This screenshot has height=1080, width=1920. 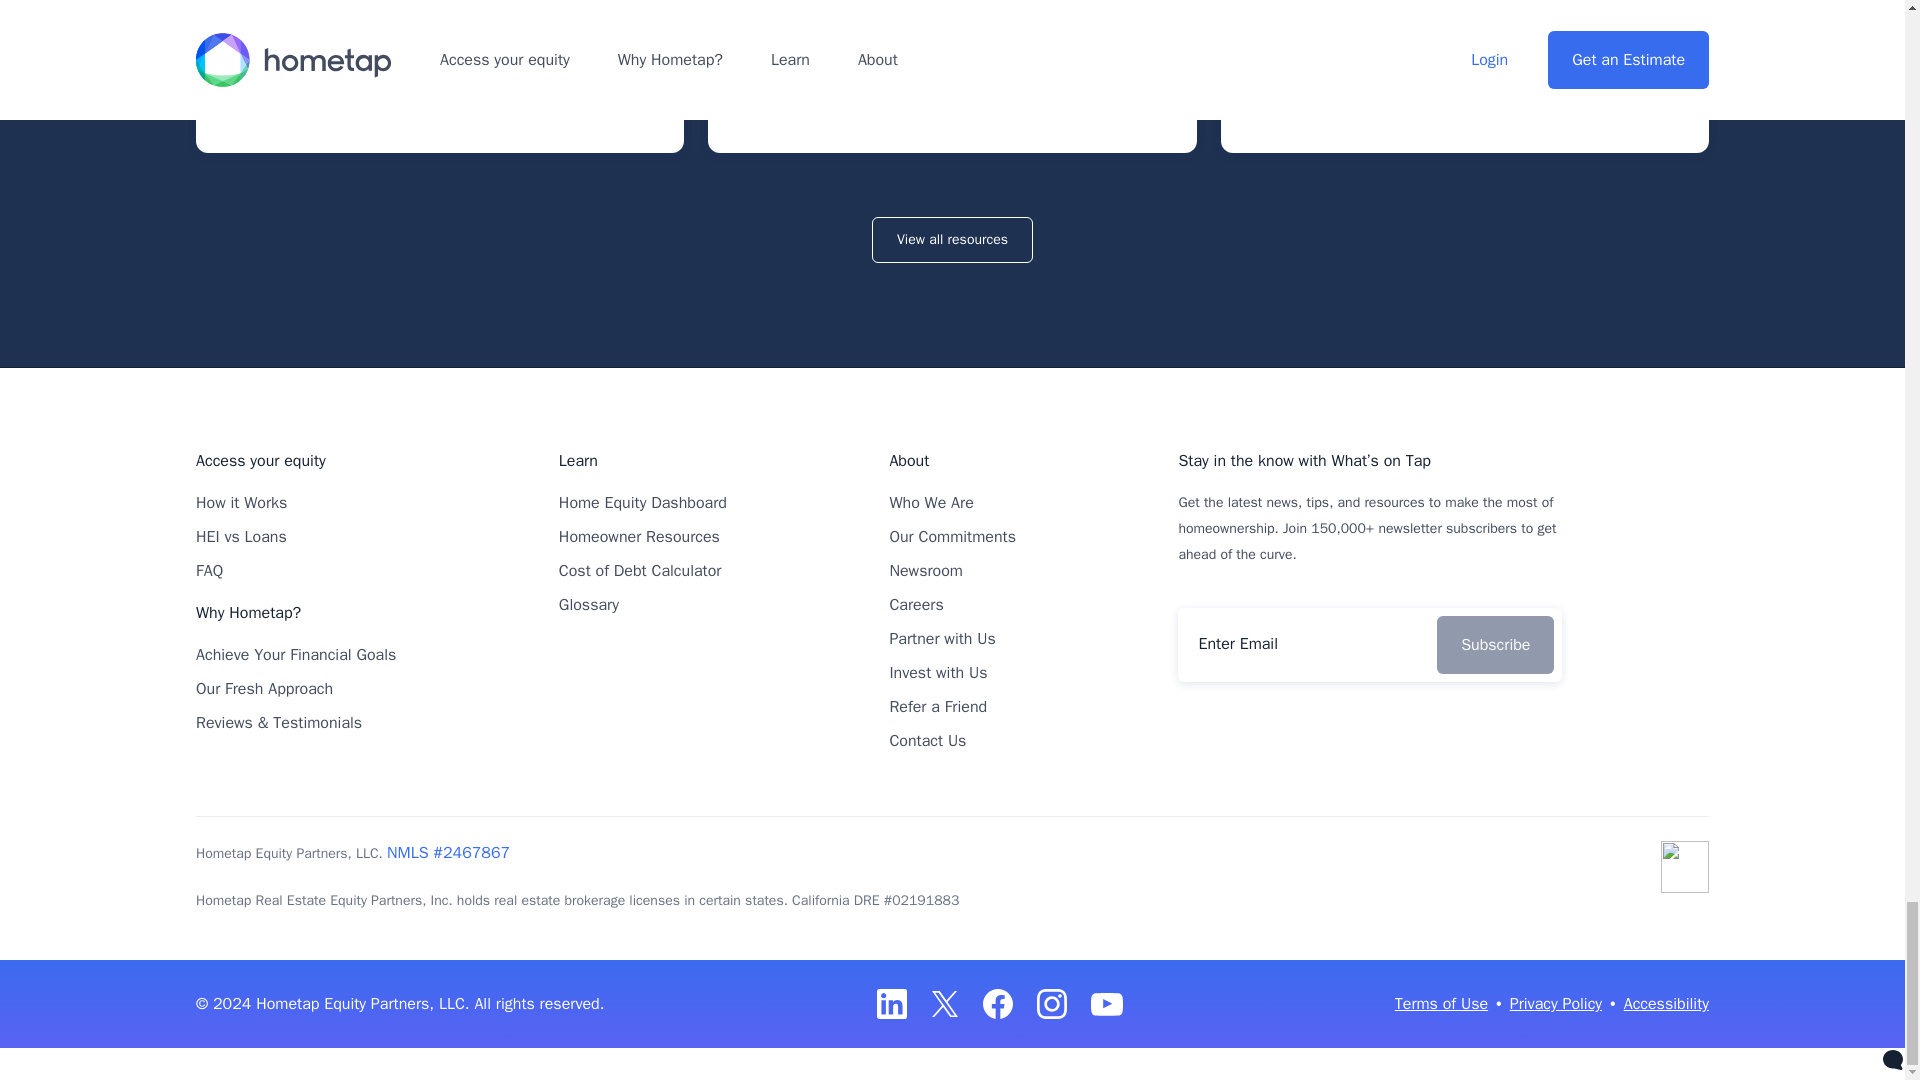 What do you see at coordinates (639, 536) in the screenshot?
I see `Homeowner Resources` at bounding box center [639, 536].